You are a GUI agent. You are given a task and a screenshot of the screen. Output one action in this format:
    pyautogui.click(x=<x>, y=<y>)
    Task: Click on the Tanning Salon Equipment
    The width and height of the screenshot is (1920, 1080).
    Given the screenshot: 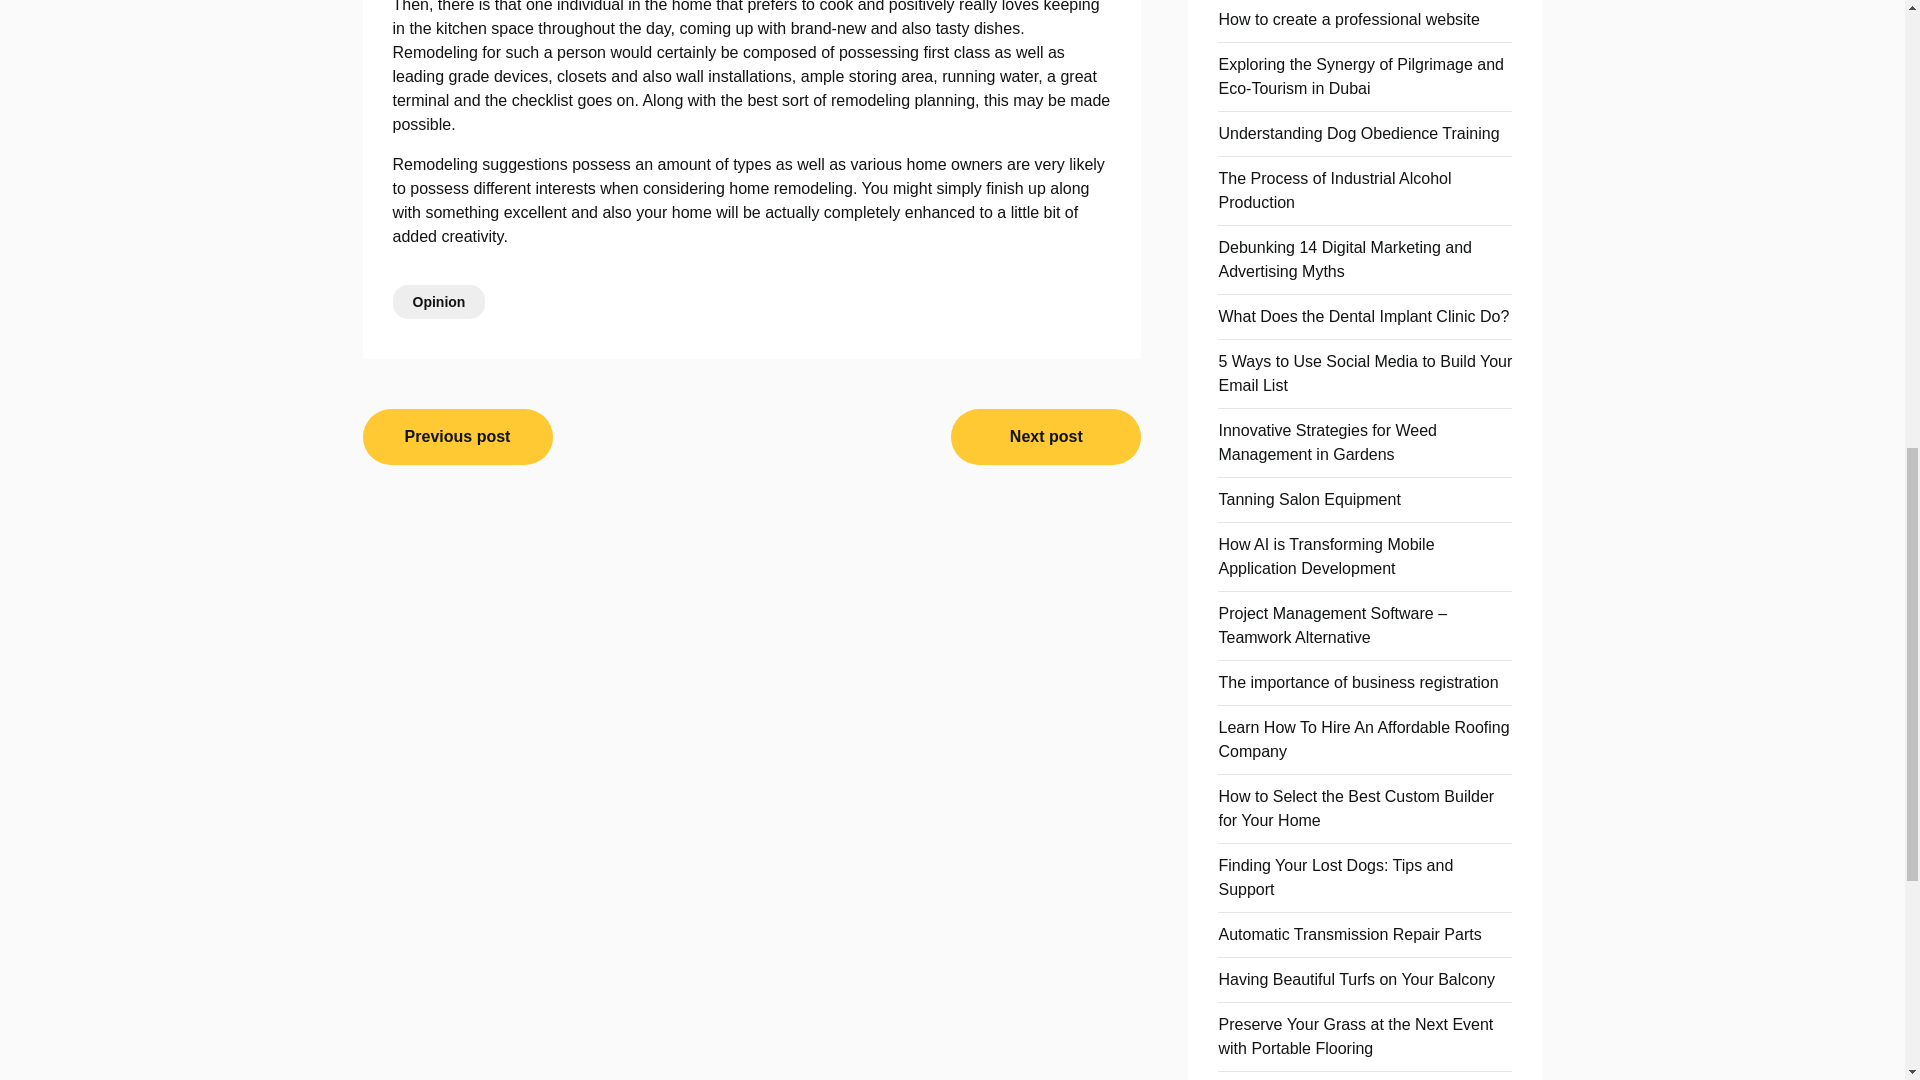 What is the action you would take?
    pyautogui.click(x=1308, y=499)
    